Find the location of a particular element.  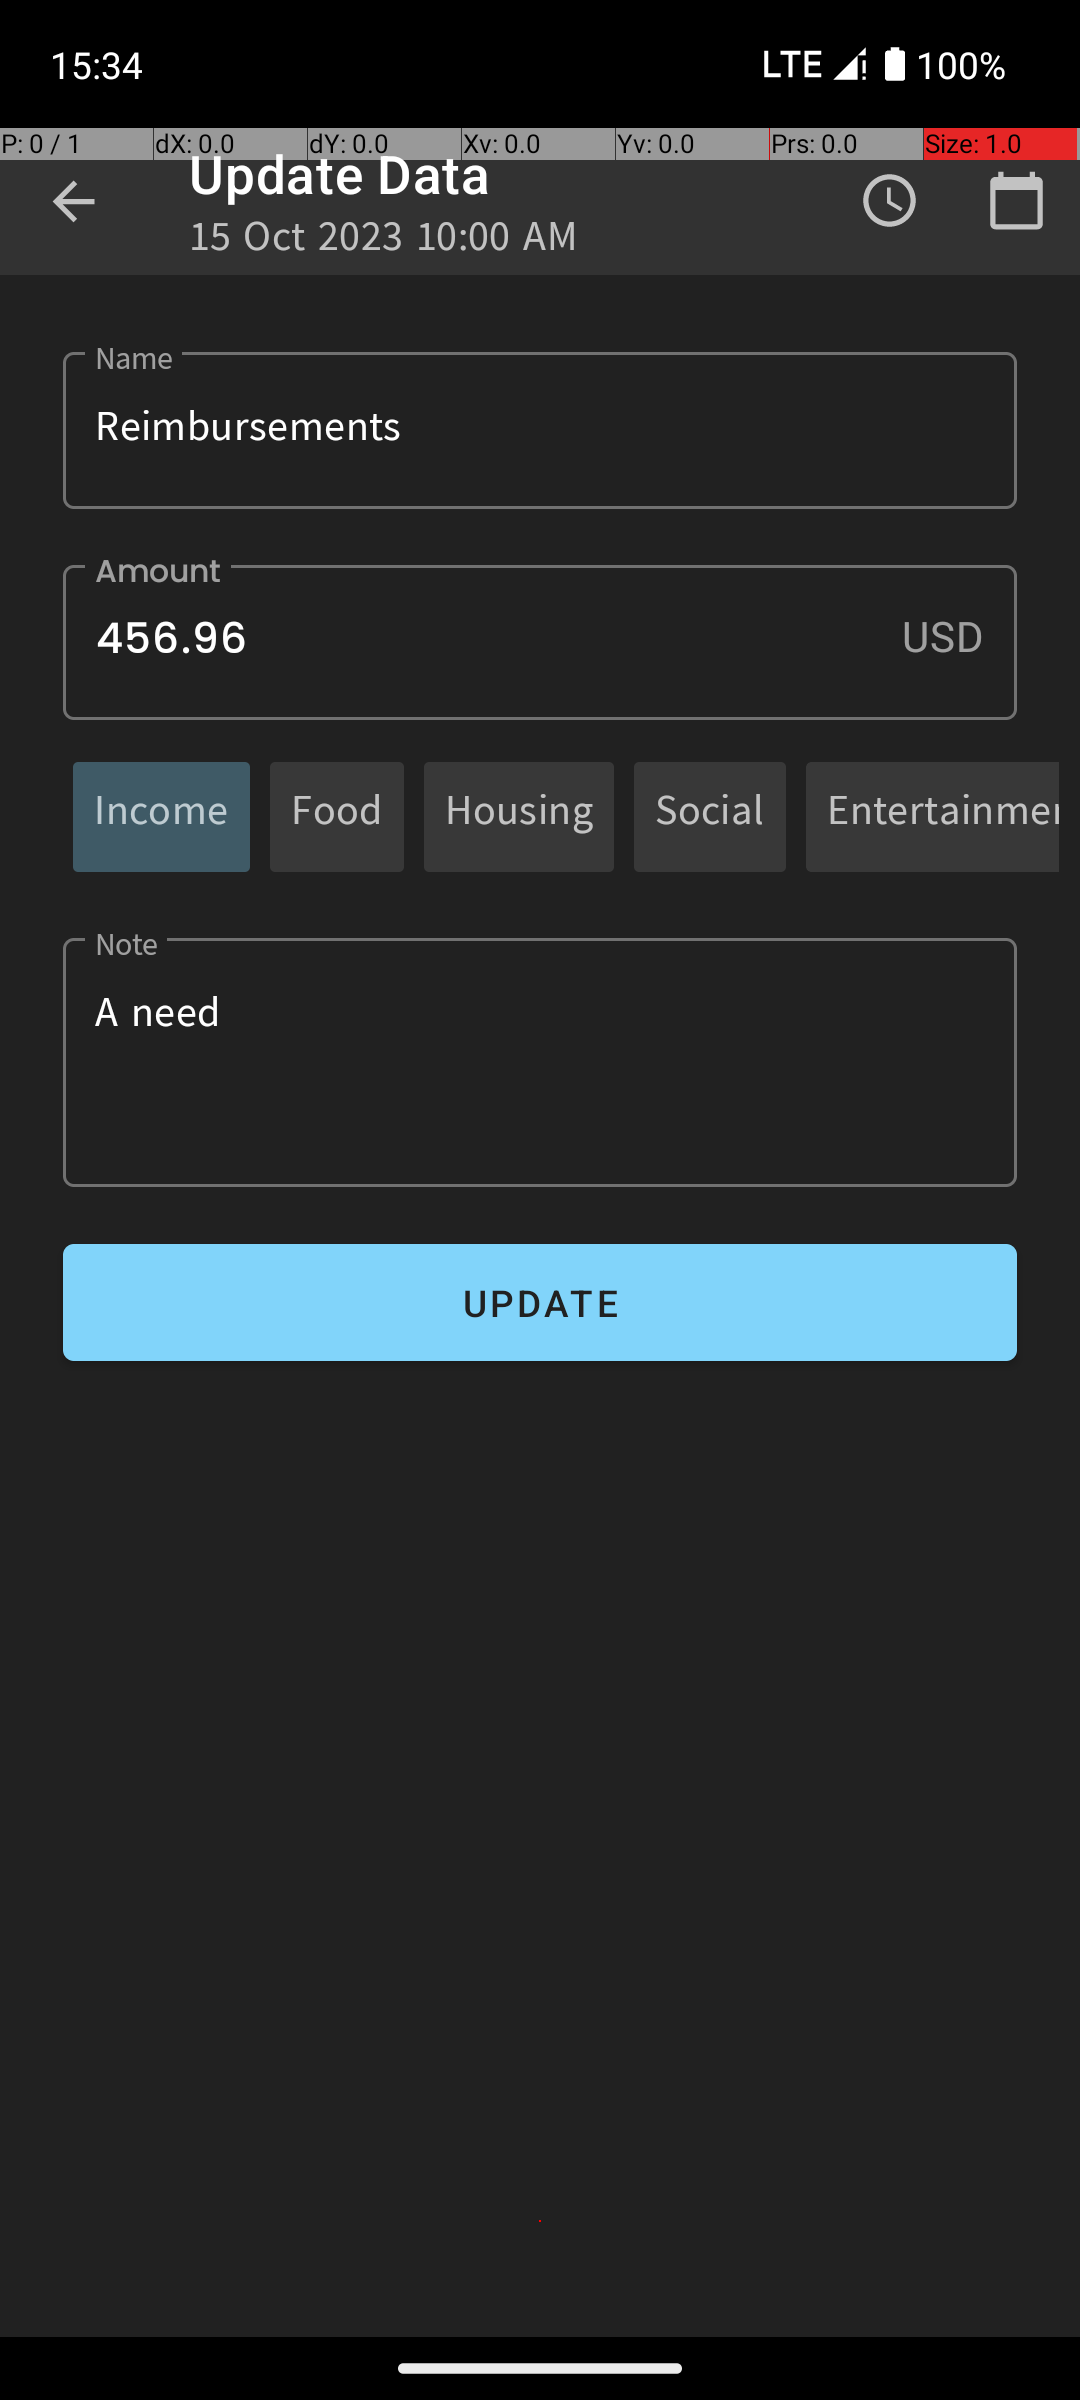

456.96 is located at coordinates (540, 642).